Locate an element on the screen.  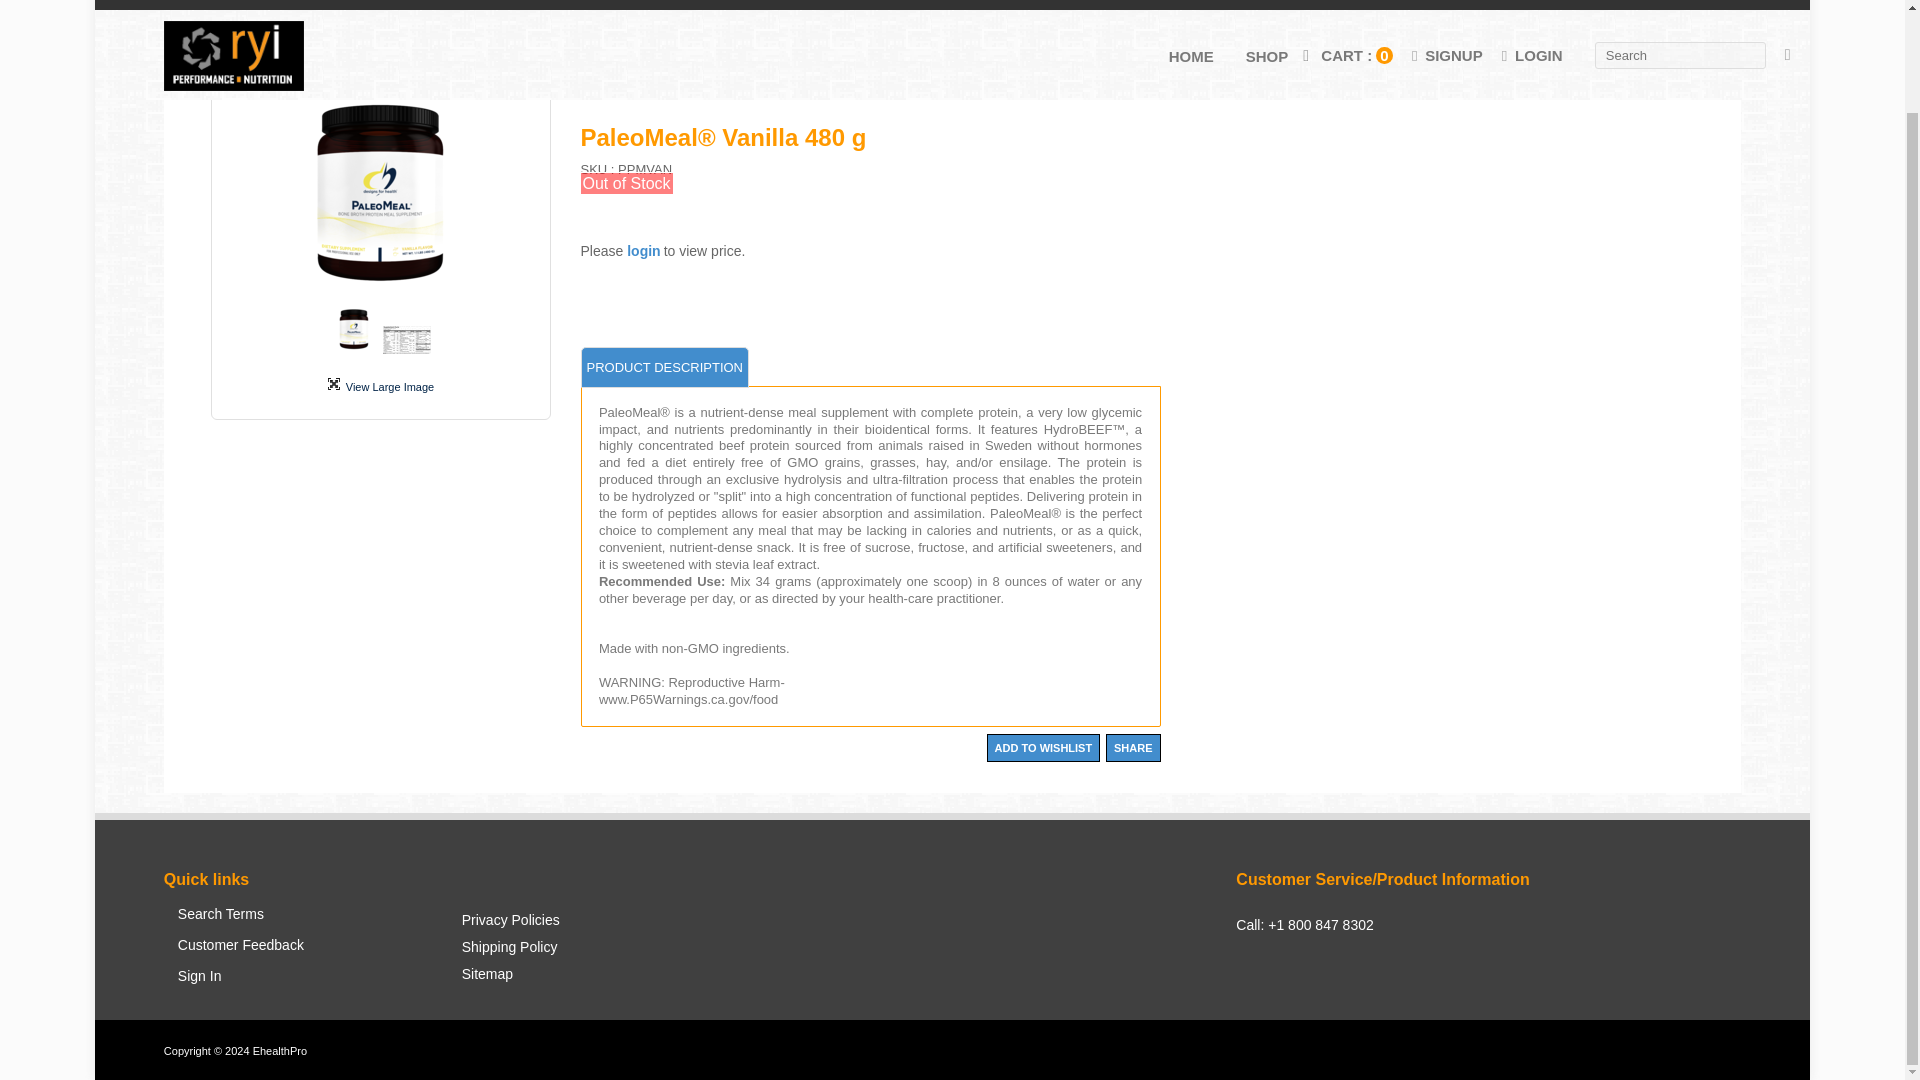
login is located at coordinates (644, 251).